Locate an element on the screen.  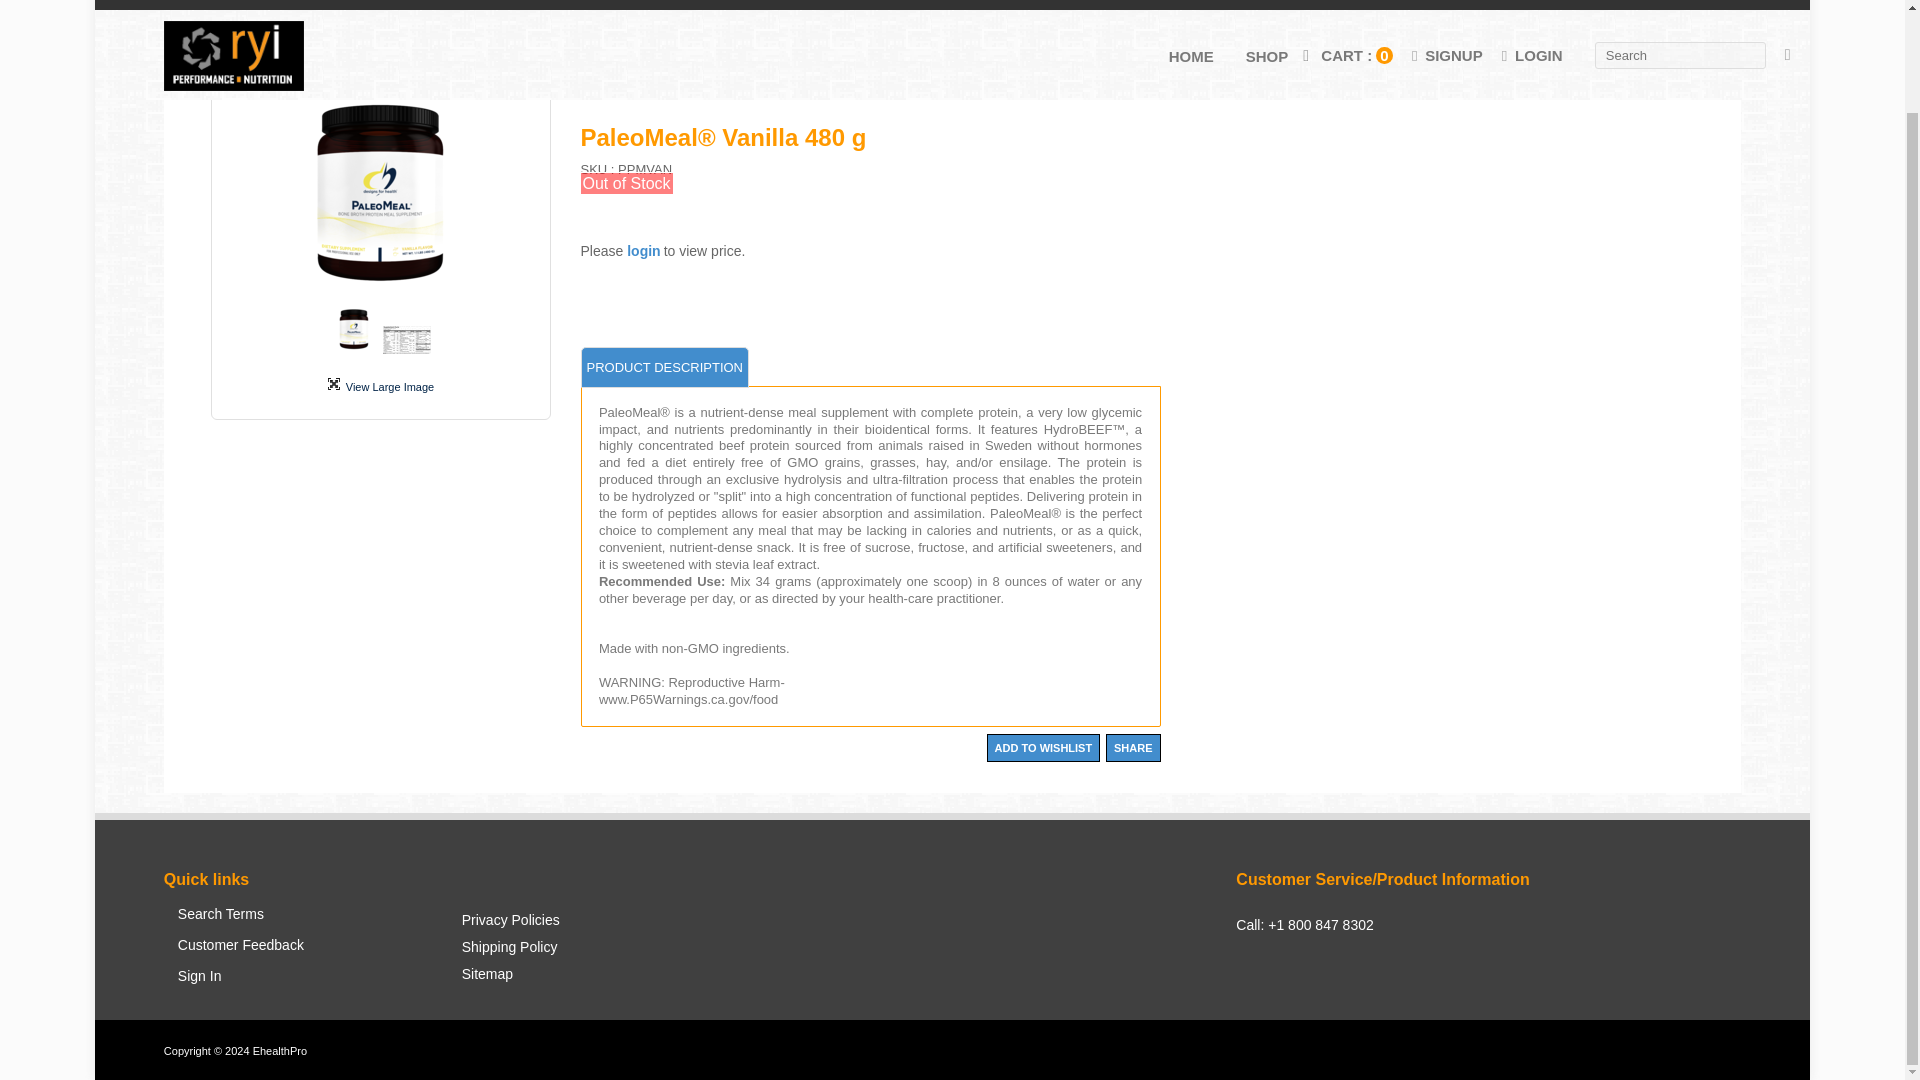
login is located at coordinates (644, 251).